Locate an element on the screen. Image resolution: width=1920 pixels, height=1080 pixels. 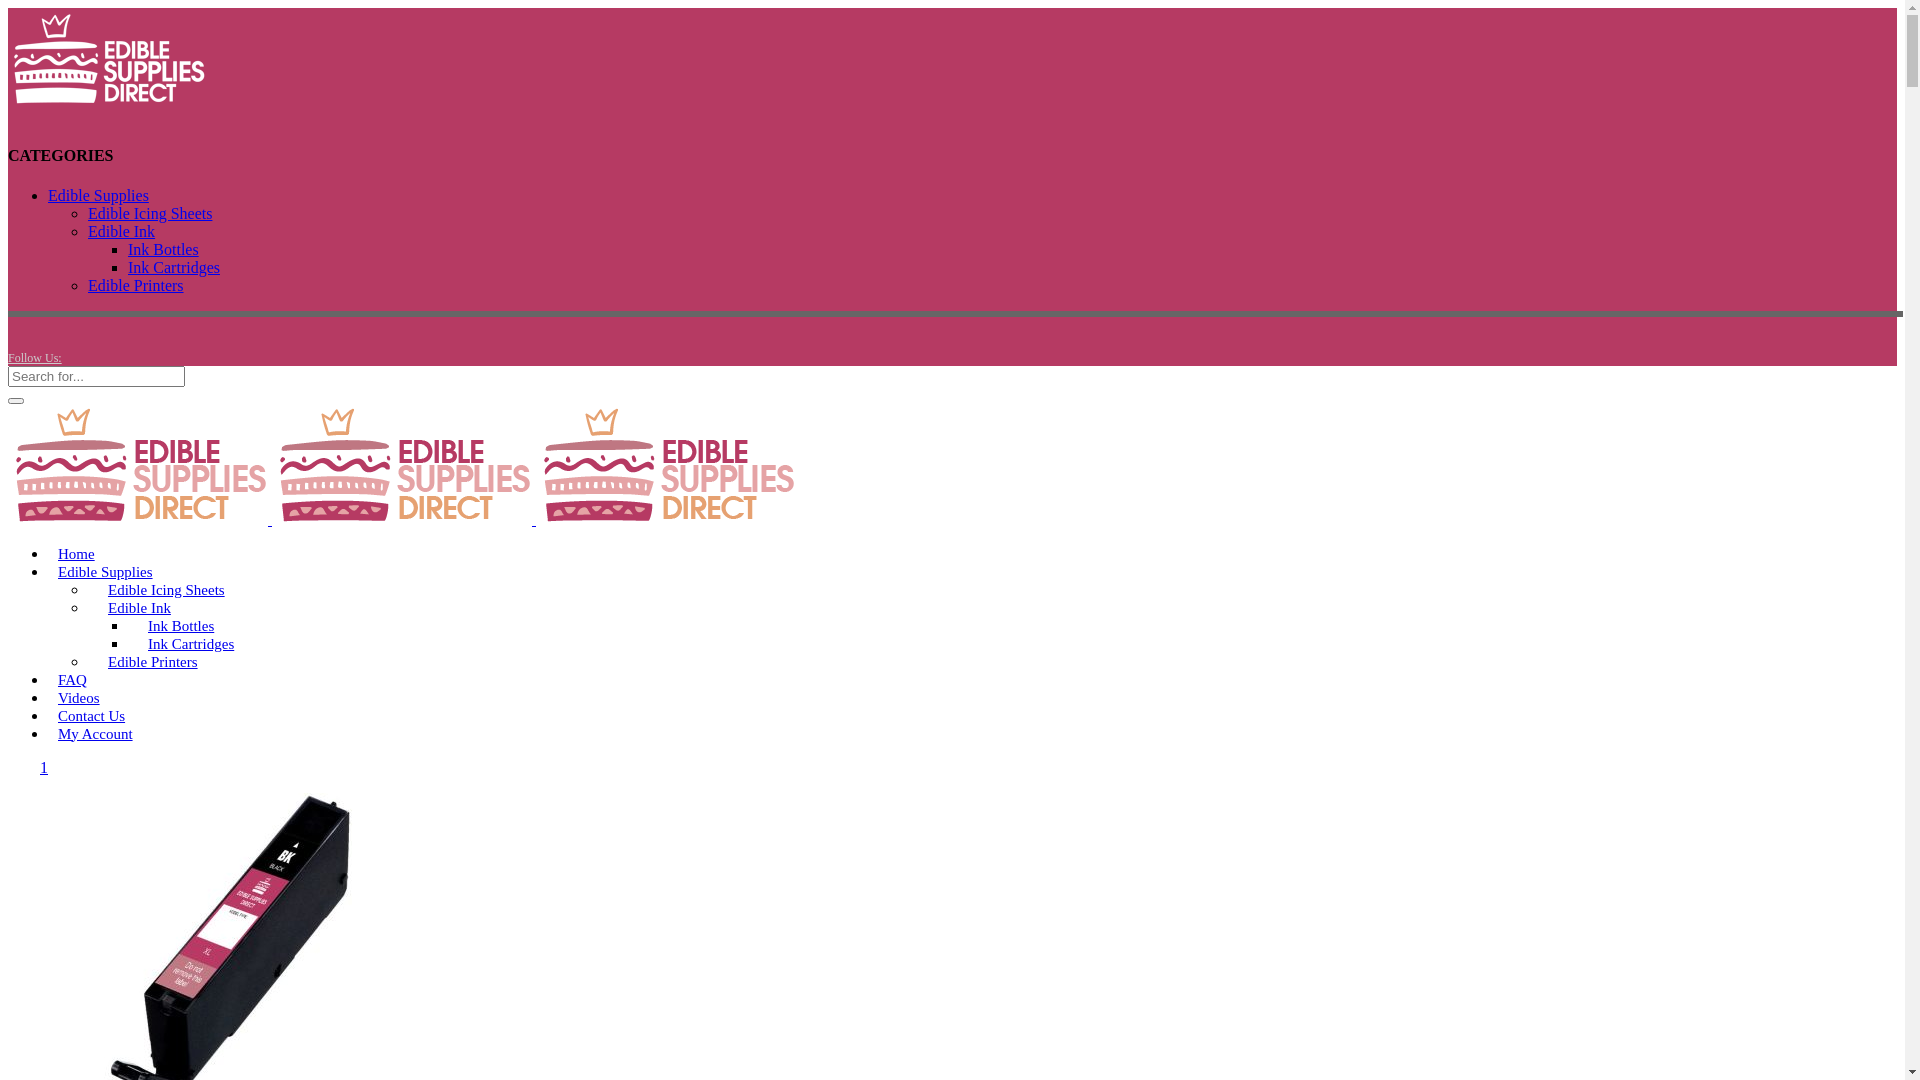
Edible Ink is located at coordinates (140, 608).